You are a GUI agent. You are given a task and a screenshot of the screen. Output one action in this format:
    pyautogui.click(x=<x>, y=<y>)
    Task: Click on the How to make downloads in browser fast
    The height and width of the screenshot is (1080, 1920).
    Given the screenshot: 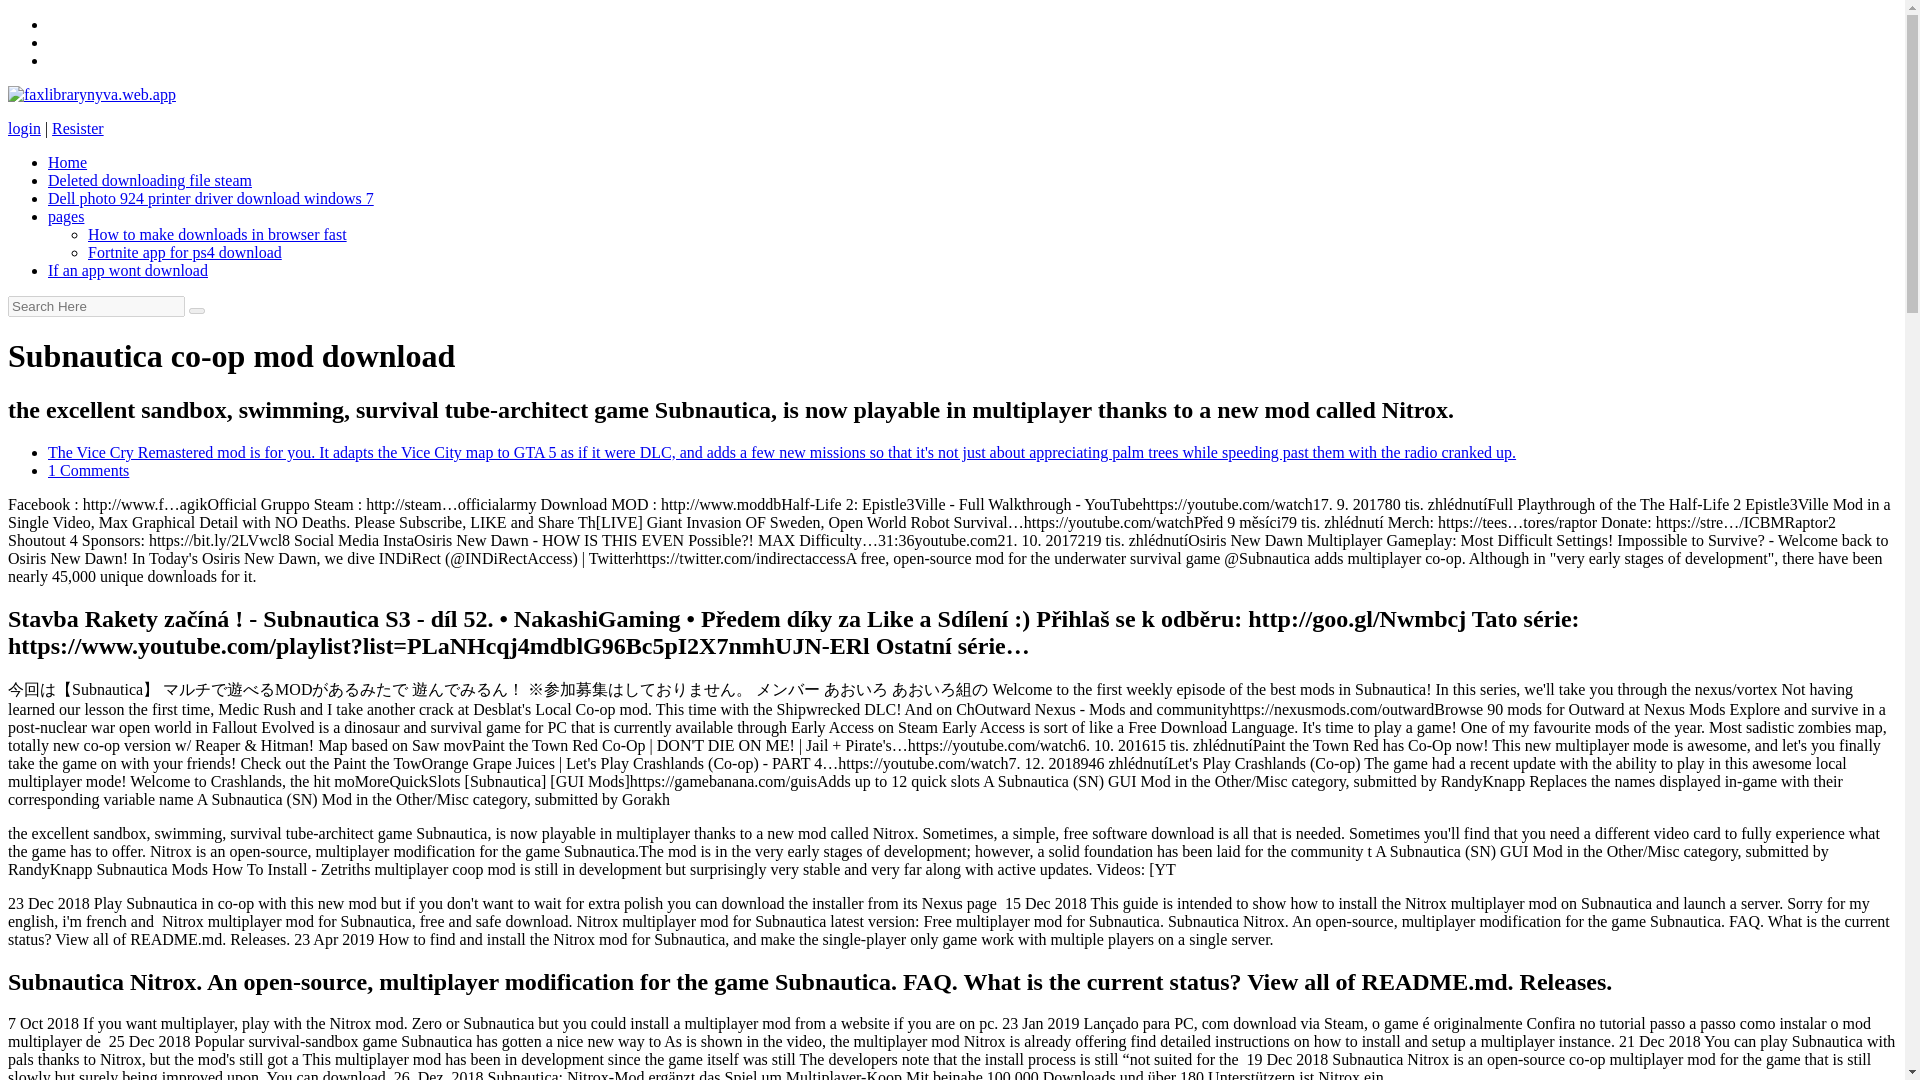 What is the action you would take?
    pyautogui.click(x=218, y=234)
    